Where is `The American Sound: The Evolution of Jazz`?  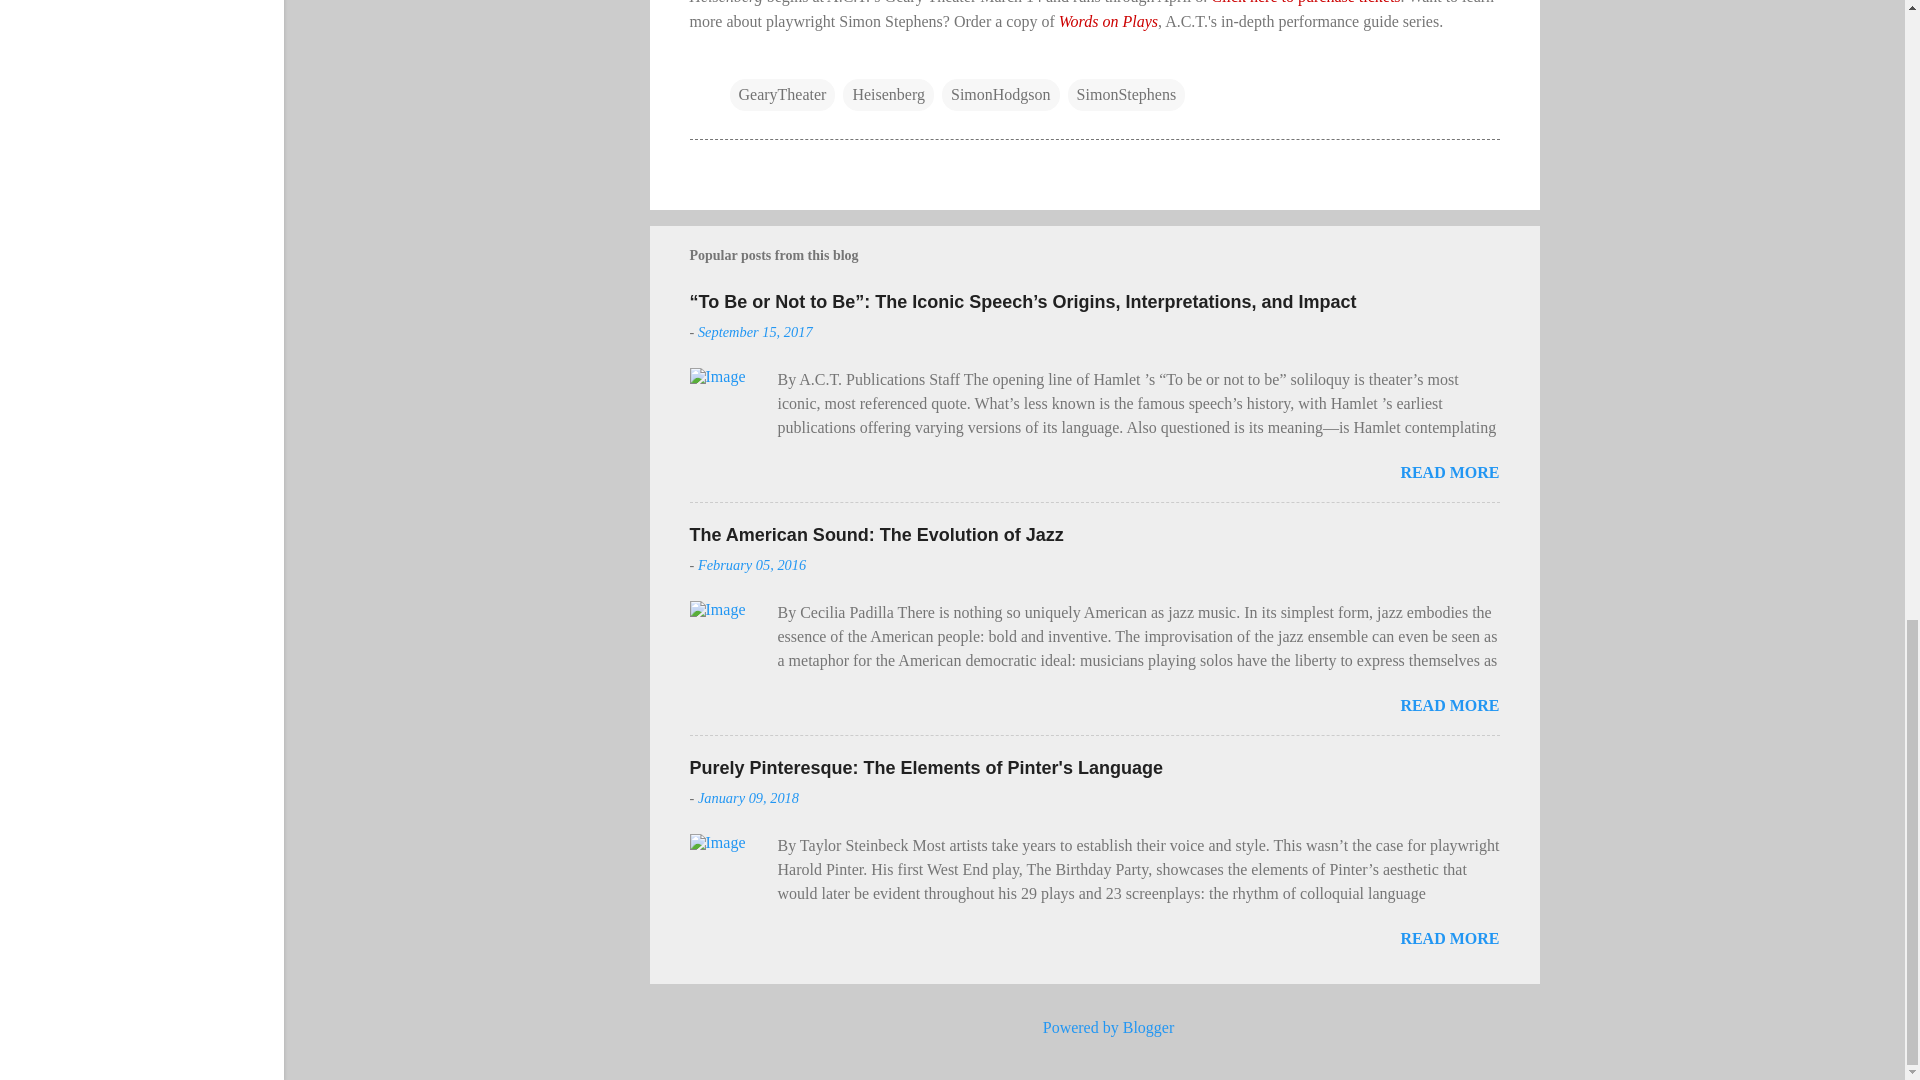 The American Sound: The Evolution of Jazz is located at coordinates (876, 534).